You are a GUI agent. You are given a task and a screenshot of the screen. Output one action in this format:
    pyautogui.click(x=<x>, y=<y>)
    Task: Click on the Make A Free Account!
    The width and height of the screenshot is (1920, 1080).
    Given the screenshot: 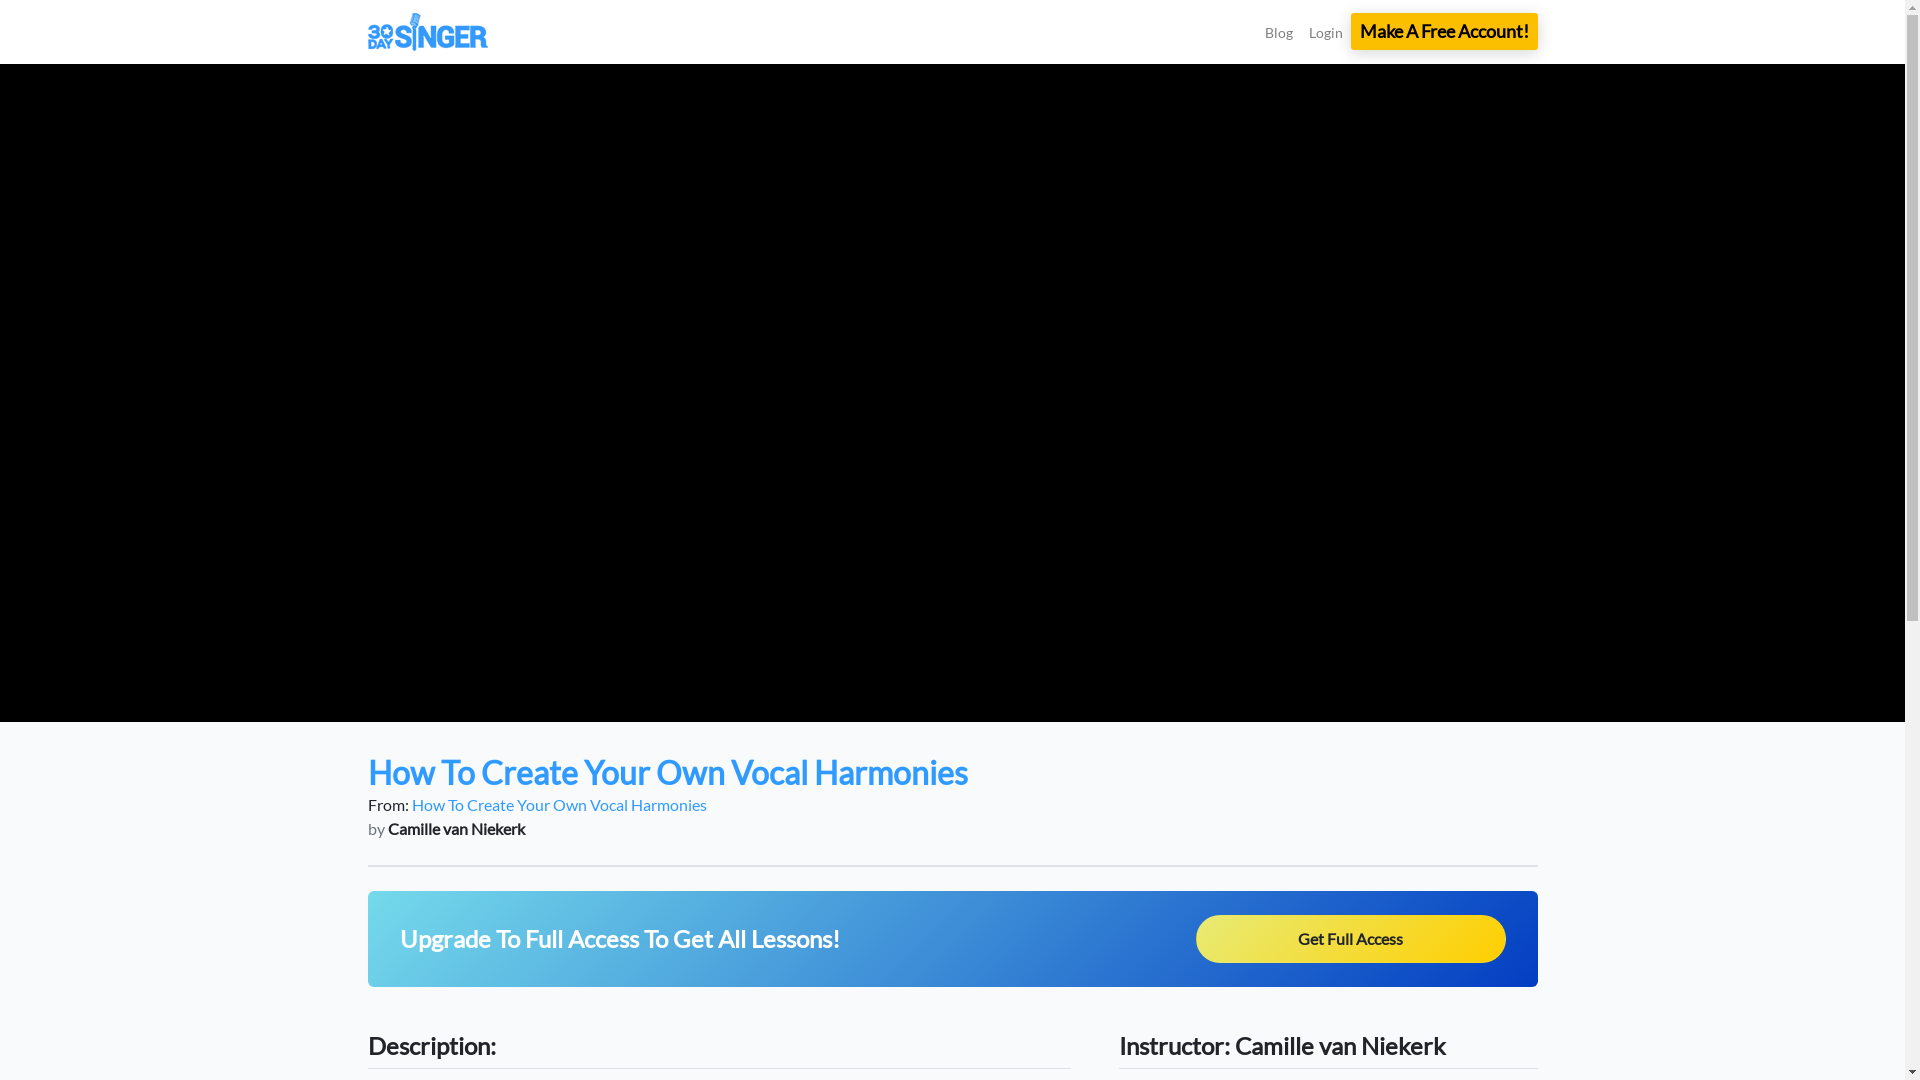 What is the action you would take?
    pyautogui.click(x=1444, y=32)
    